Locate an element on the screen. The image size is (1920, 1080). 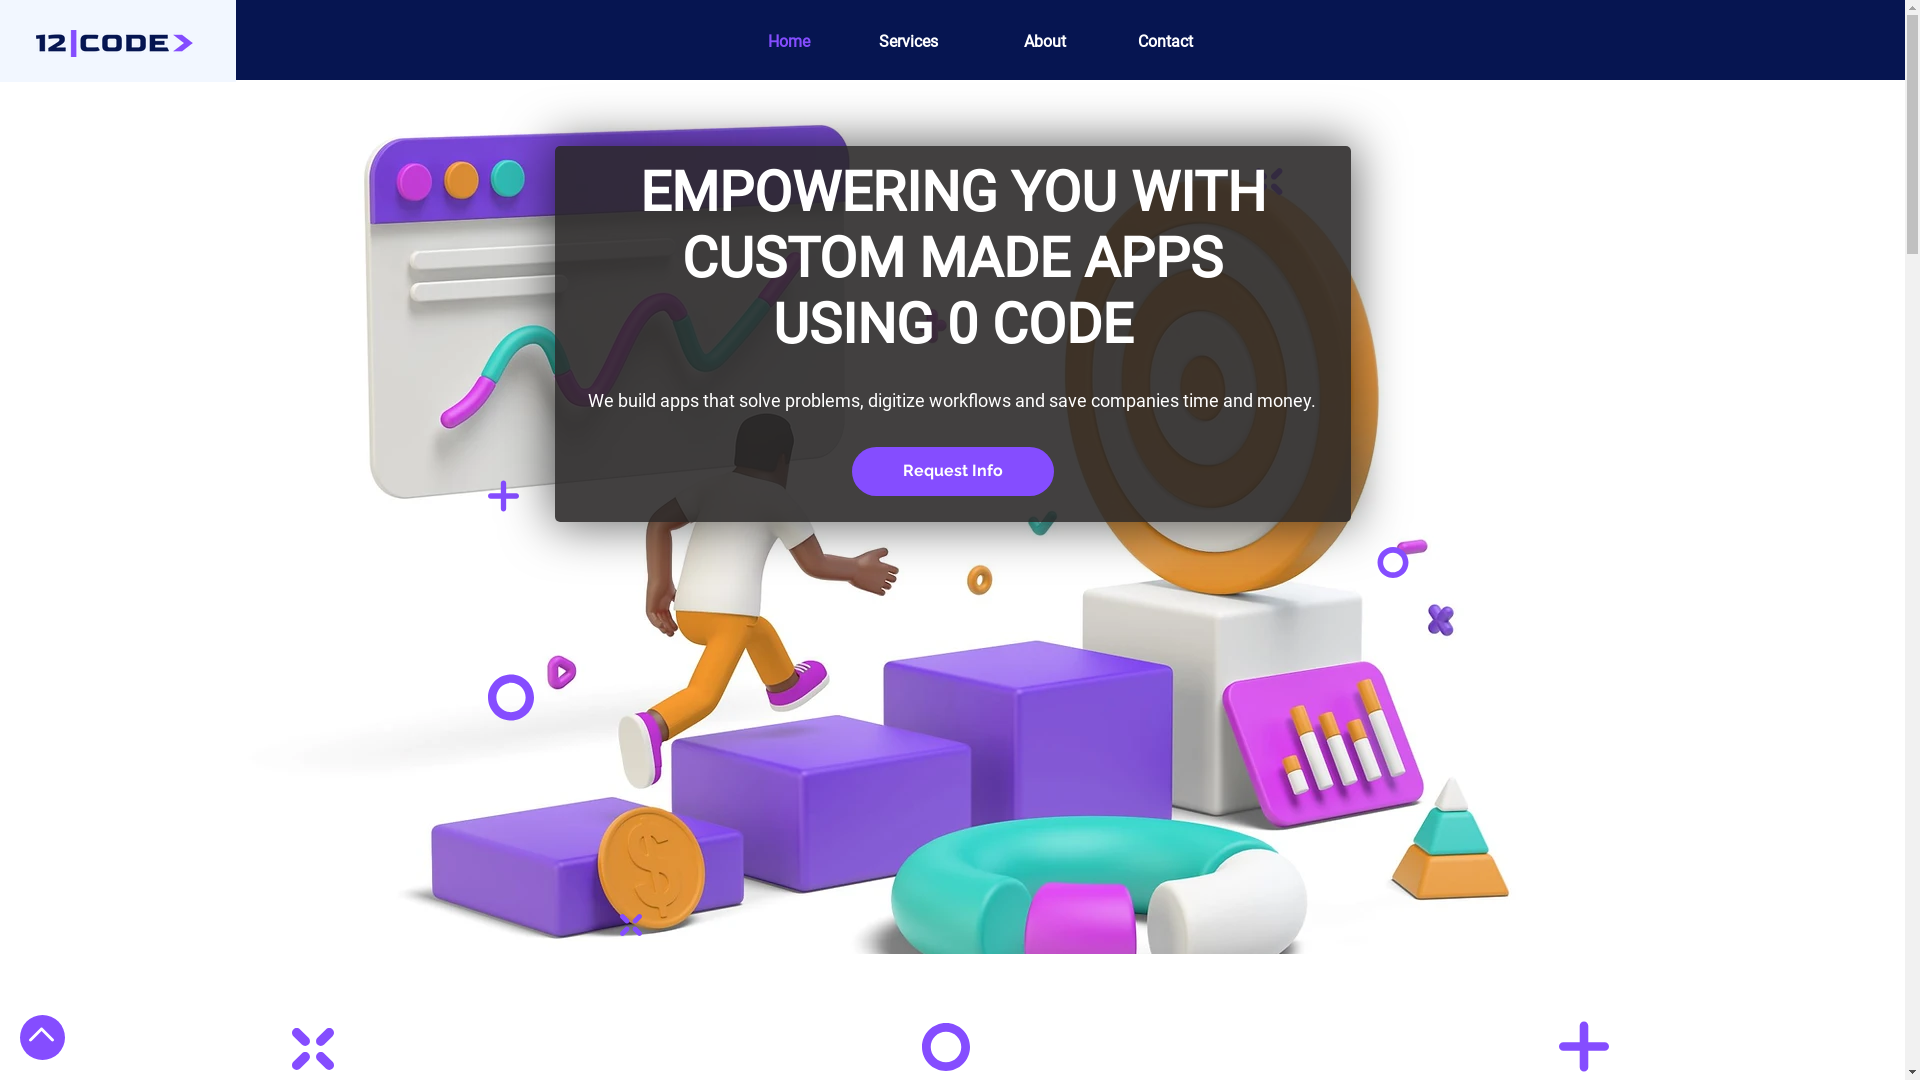
About is located at coordinates (1017, 42).